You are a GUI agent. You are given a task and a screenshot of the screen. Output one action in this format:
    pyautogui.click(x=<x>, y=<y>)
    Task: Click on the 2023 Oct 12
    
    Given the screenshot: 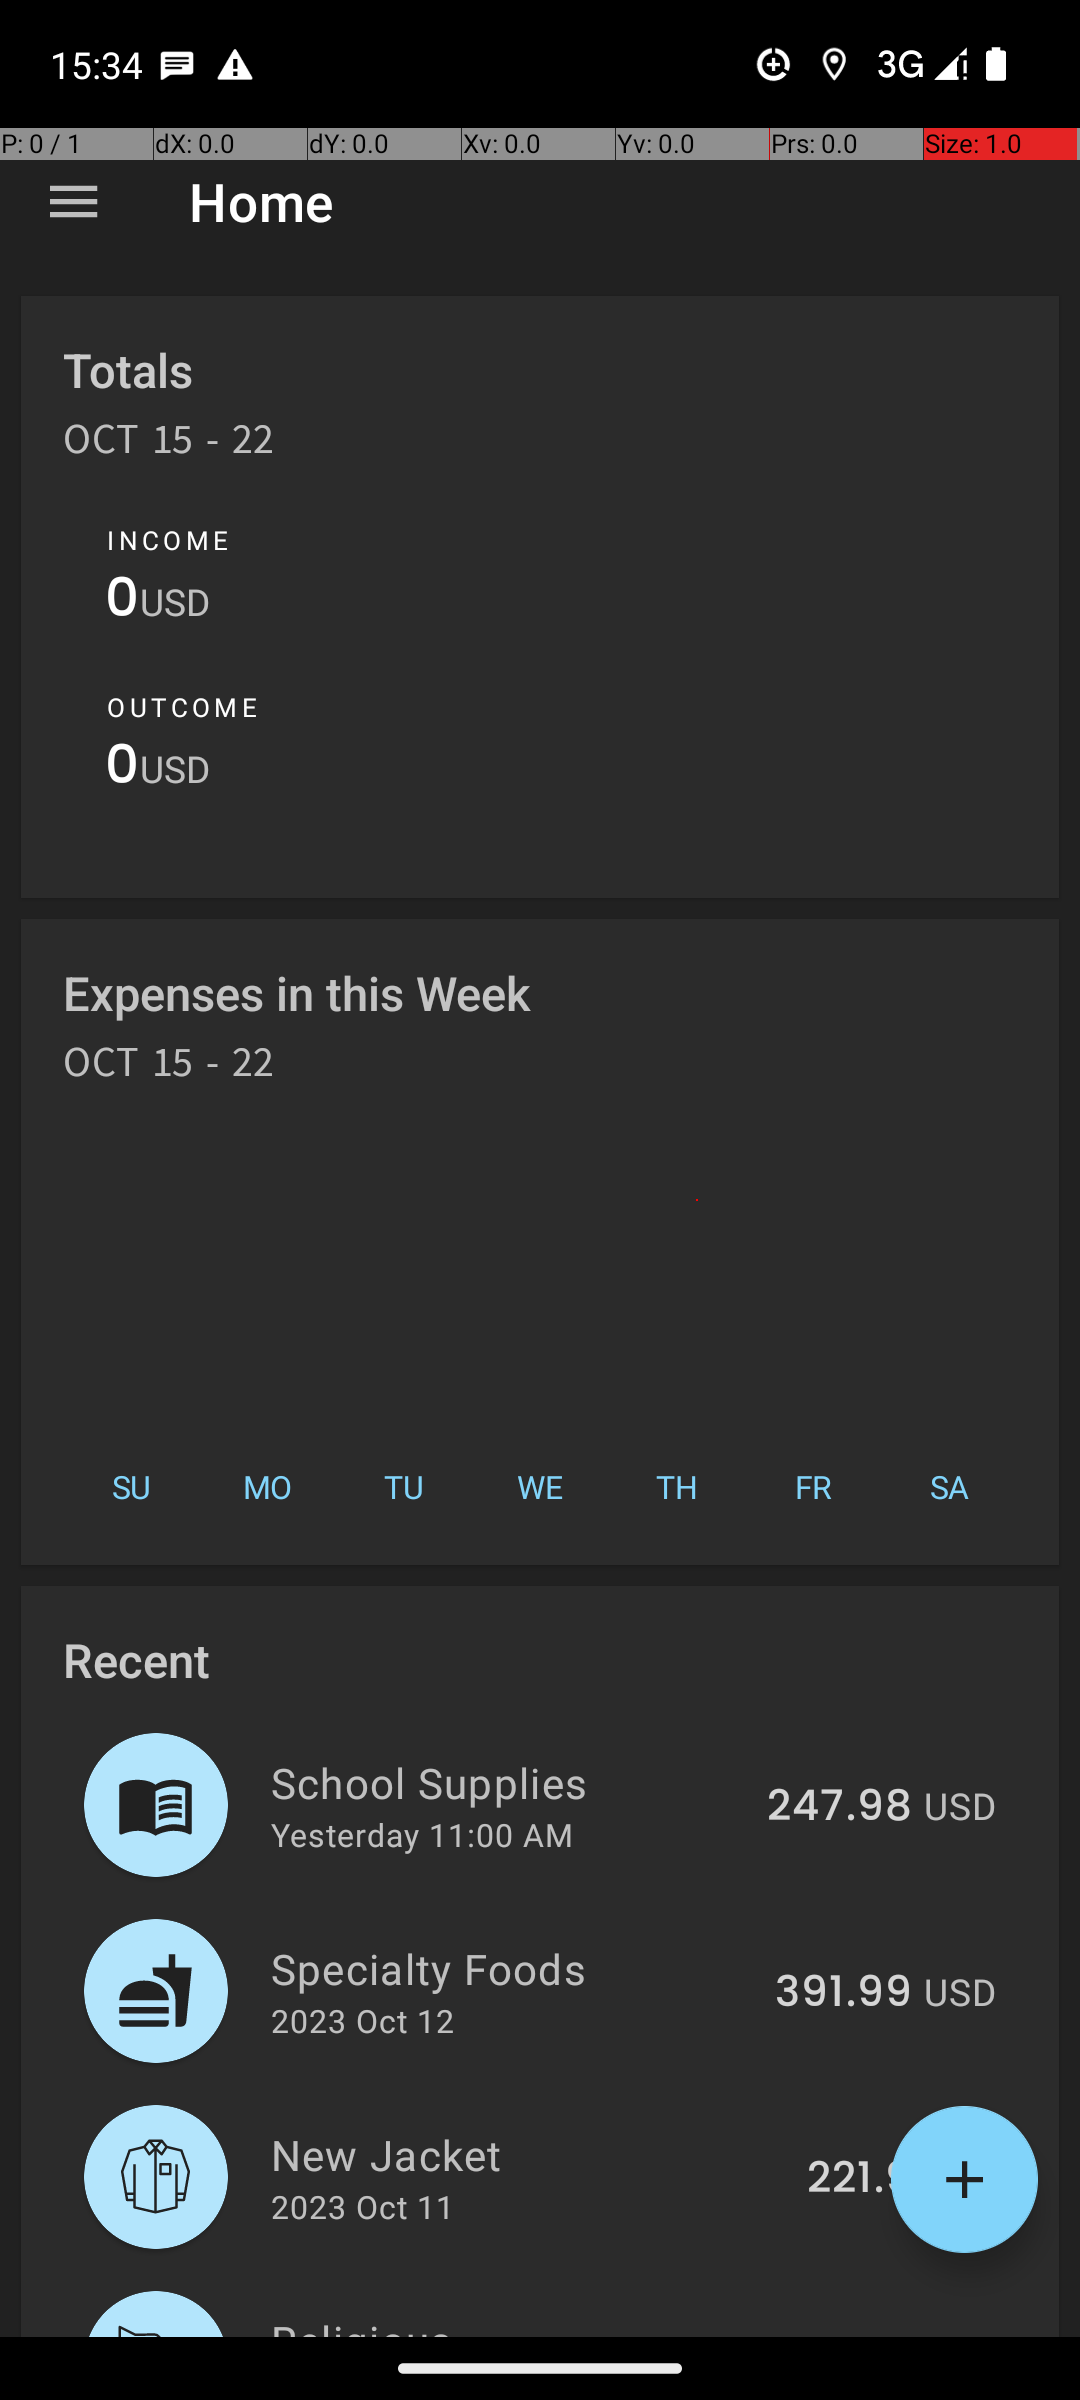 What is the action you would take?
    pyautogui.click(x=362, y=2020)
    